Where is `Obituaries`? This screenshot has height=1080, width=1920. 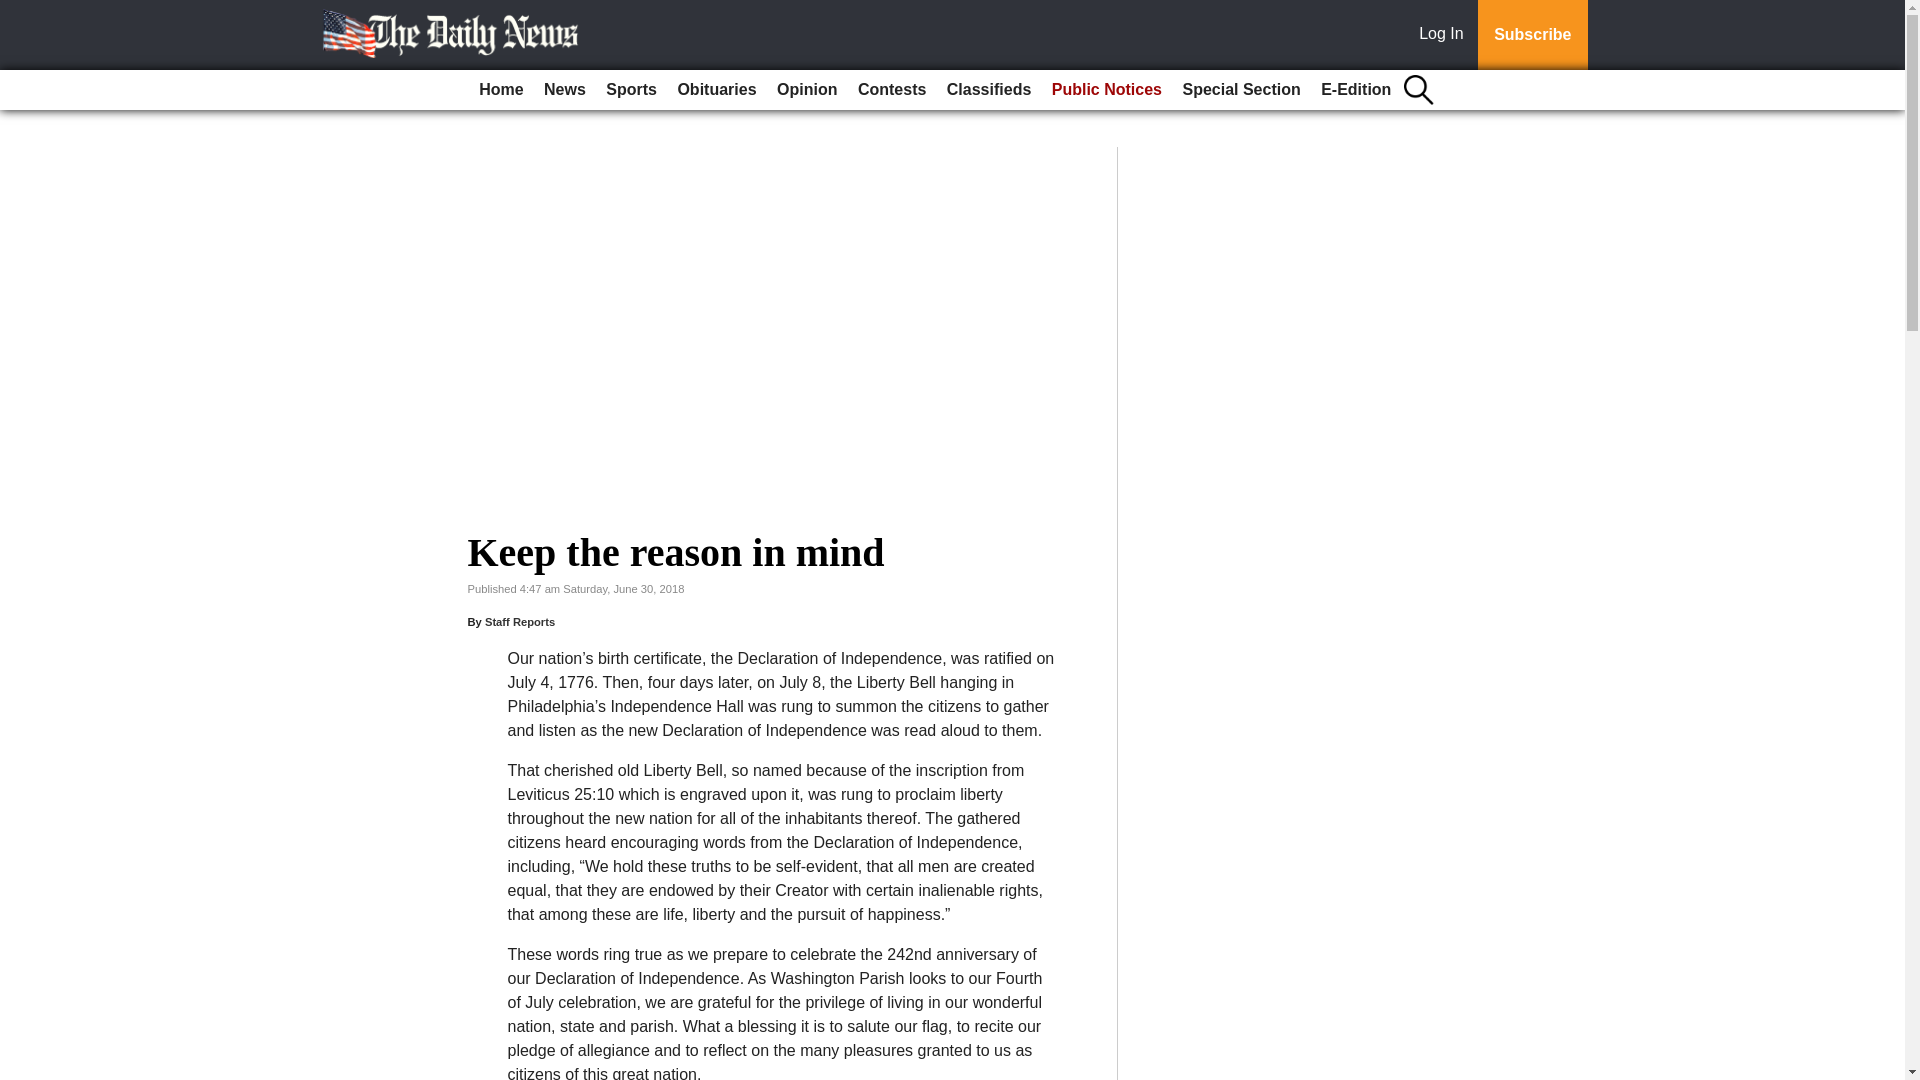
Obituaries is located at coordinates (716, 90).